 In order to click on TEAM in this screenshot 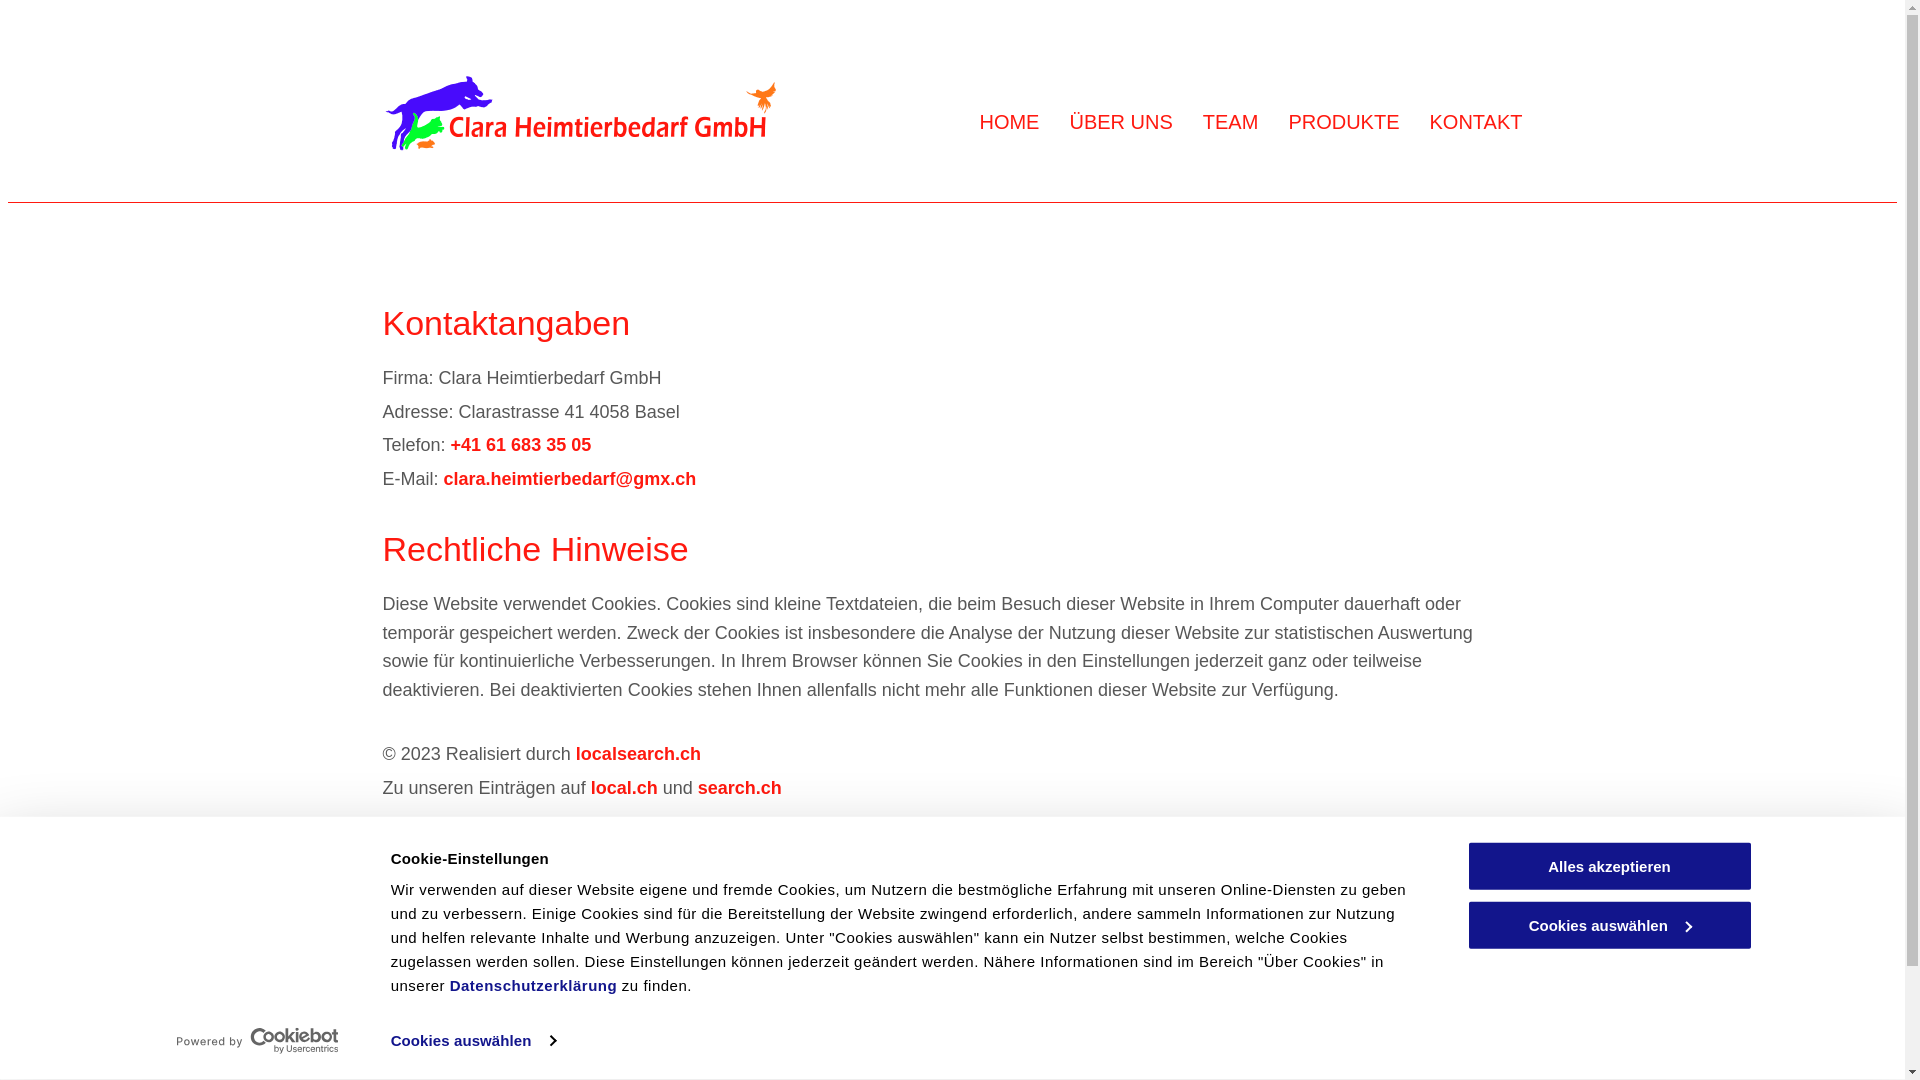, I will do `click(1231, 123)`.